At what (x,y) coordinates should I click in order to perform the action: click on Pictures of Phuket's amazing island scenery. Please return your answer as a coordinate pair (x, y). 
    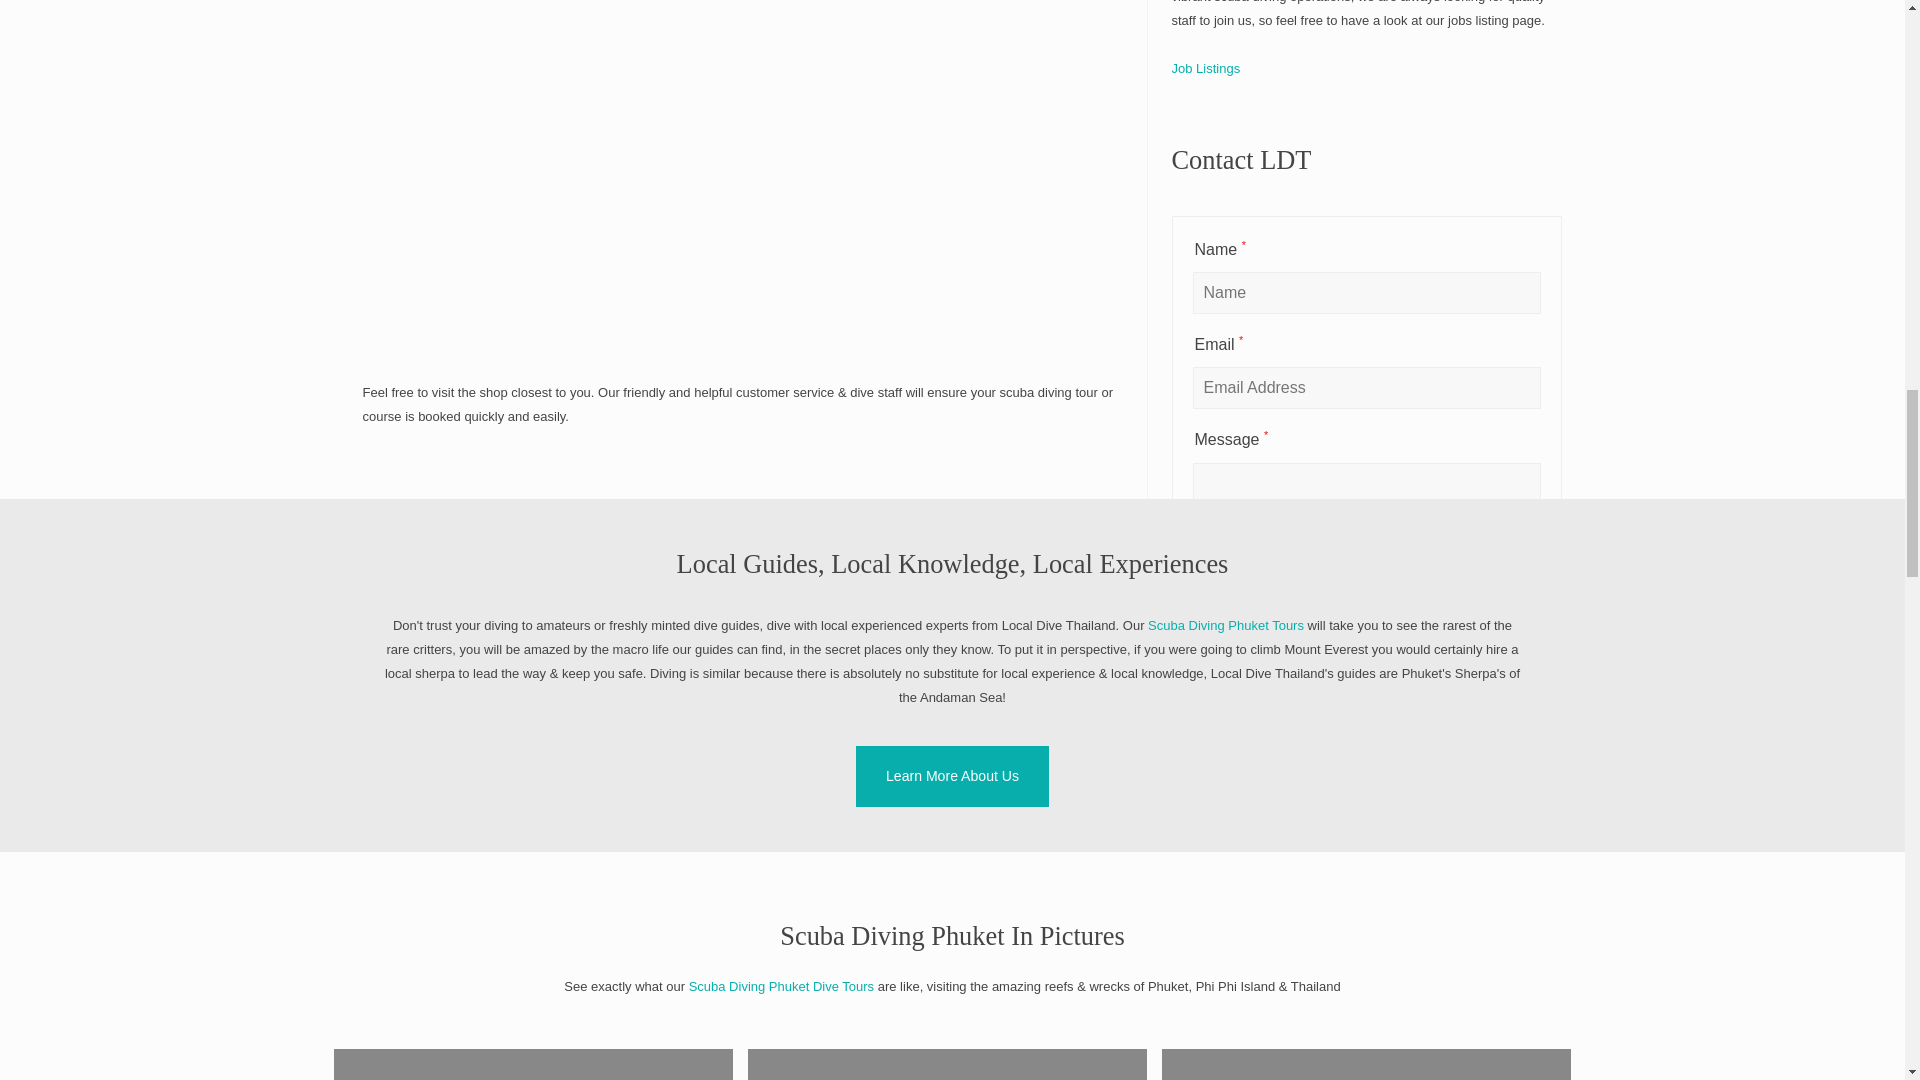
    Looking at the image, I should click on (534, 1064).